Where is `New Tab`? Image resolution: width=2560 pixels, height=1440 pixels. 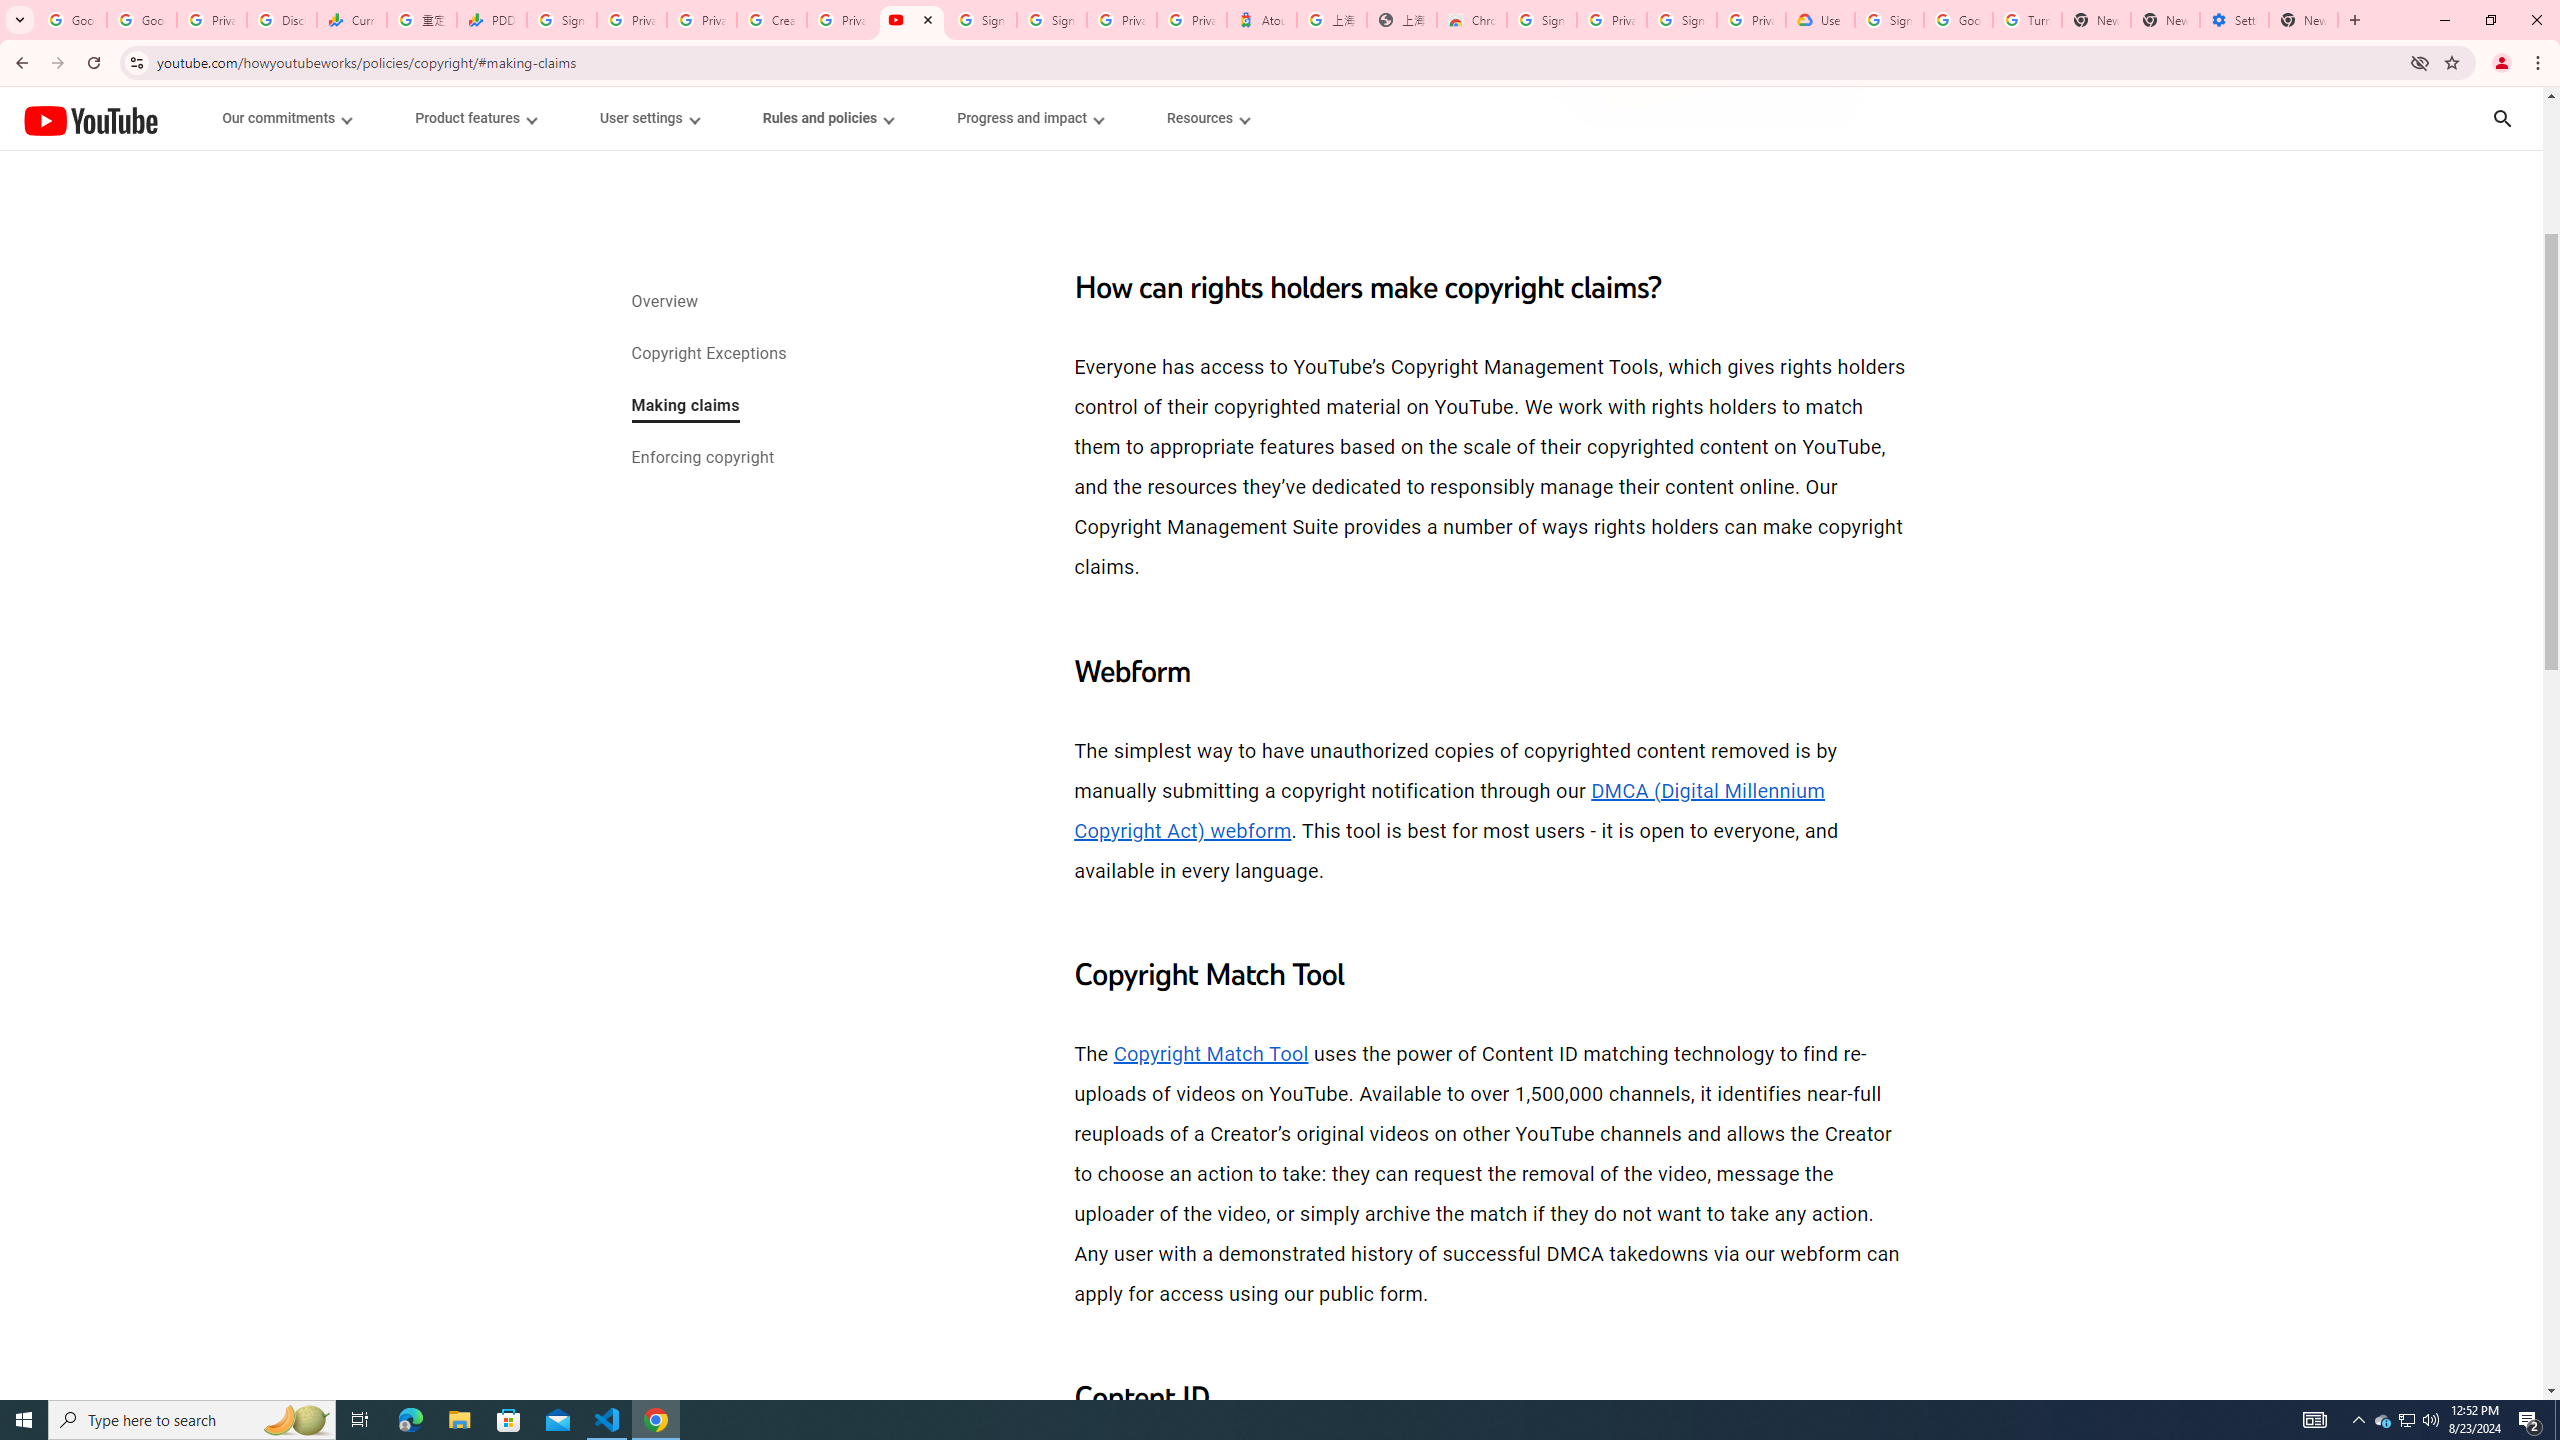
New Tab is located at coordinates (2304, 20).